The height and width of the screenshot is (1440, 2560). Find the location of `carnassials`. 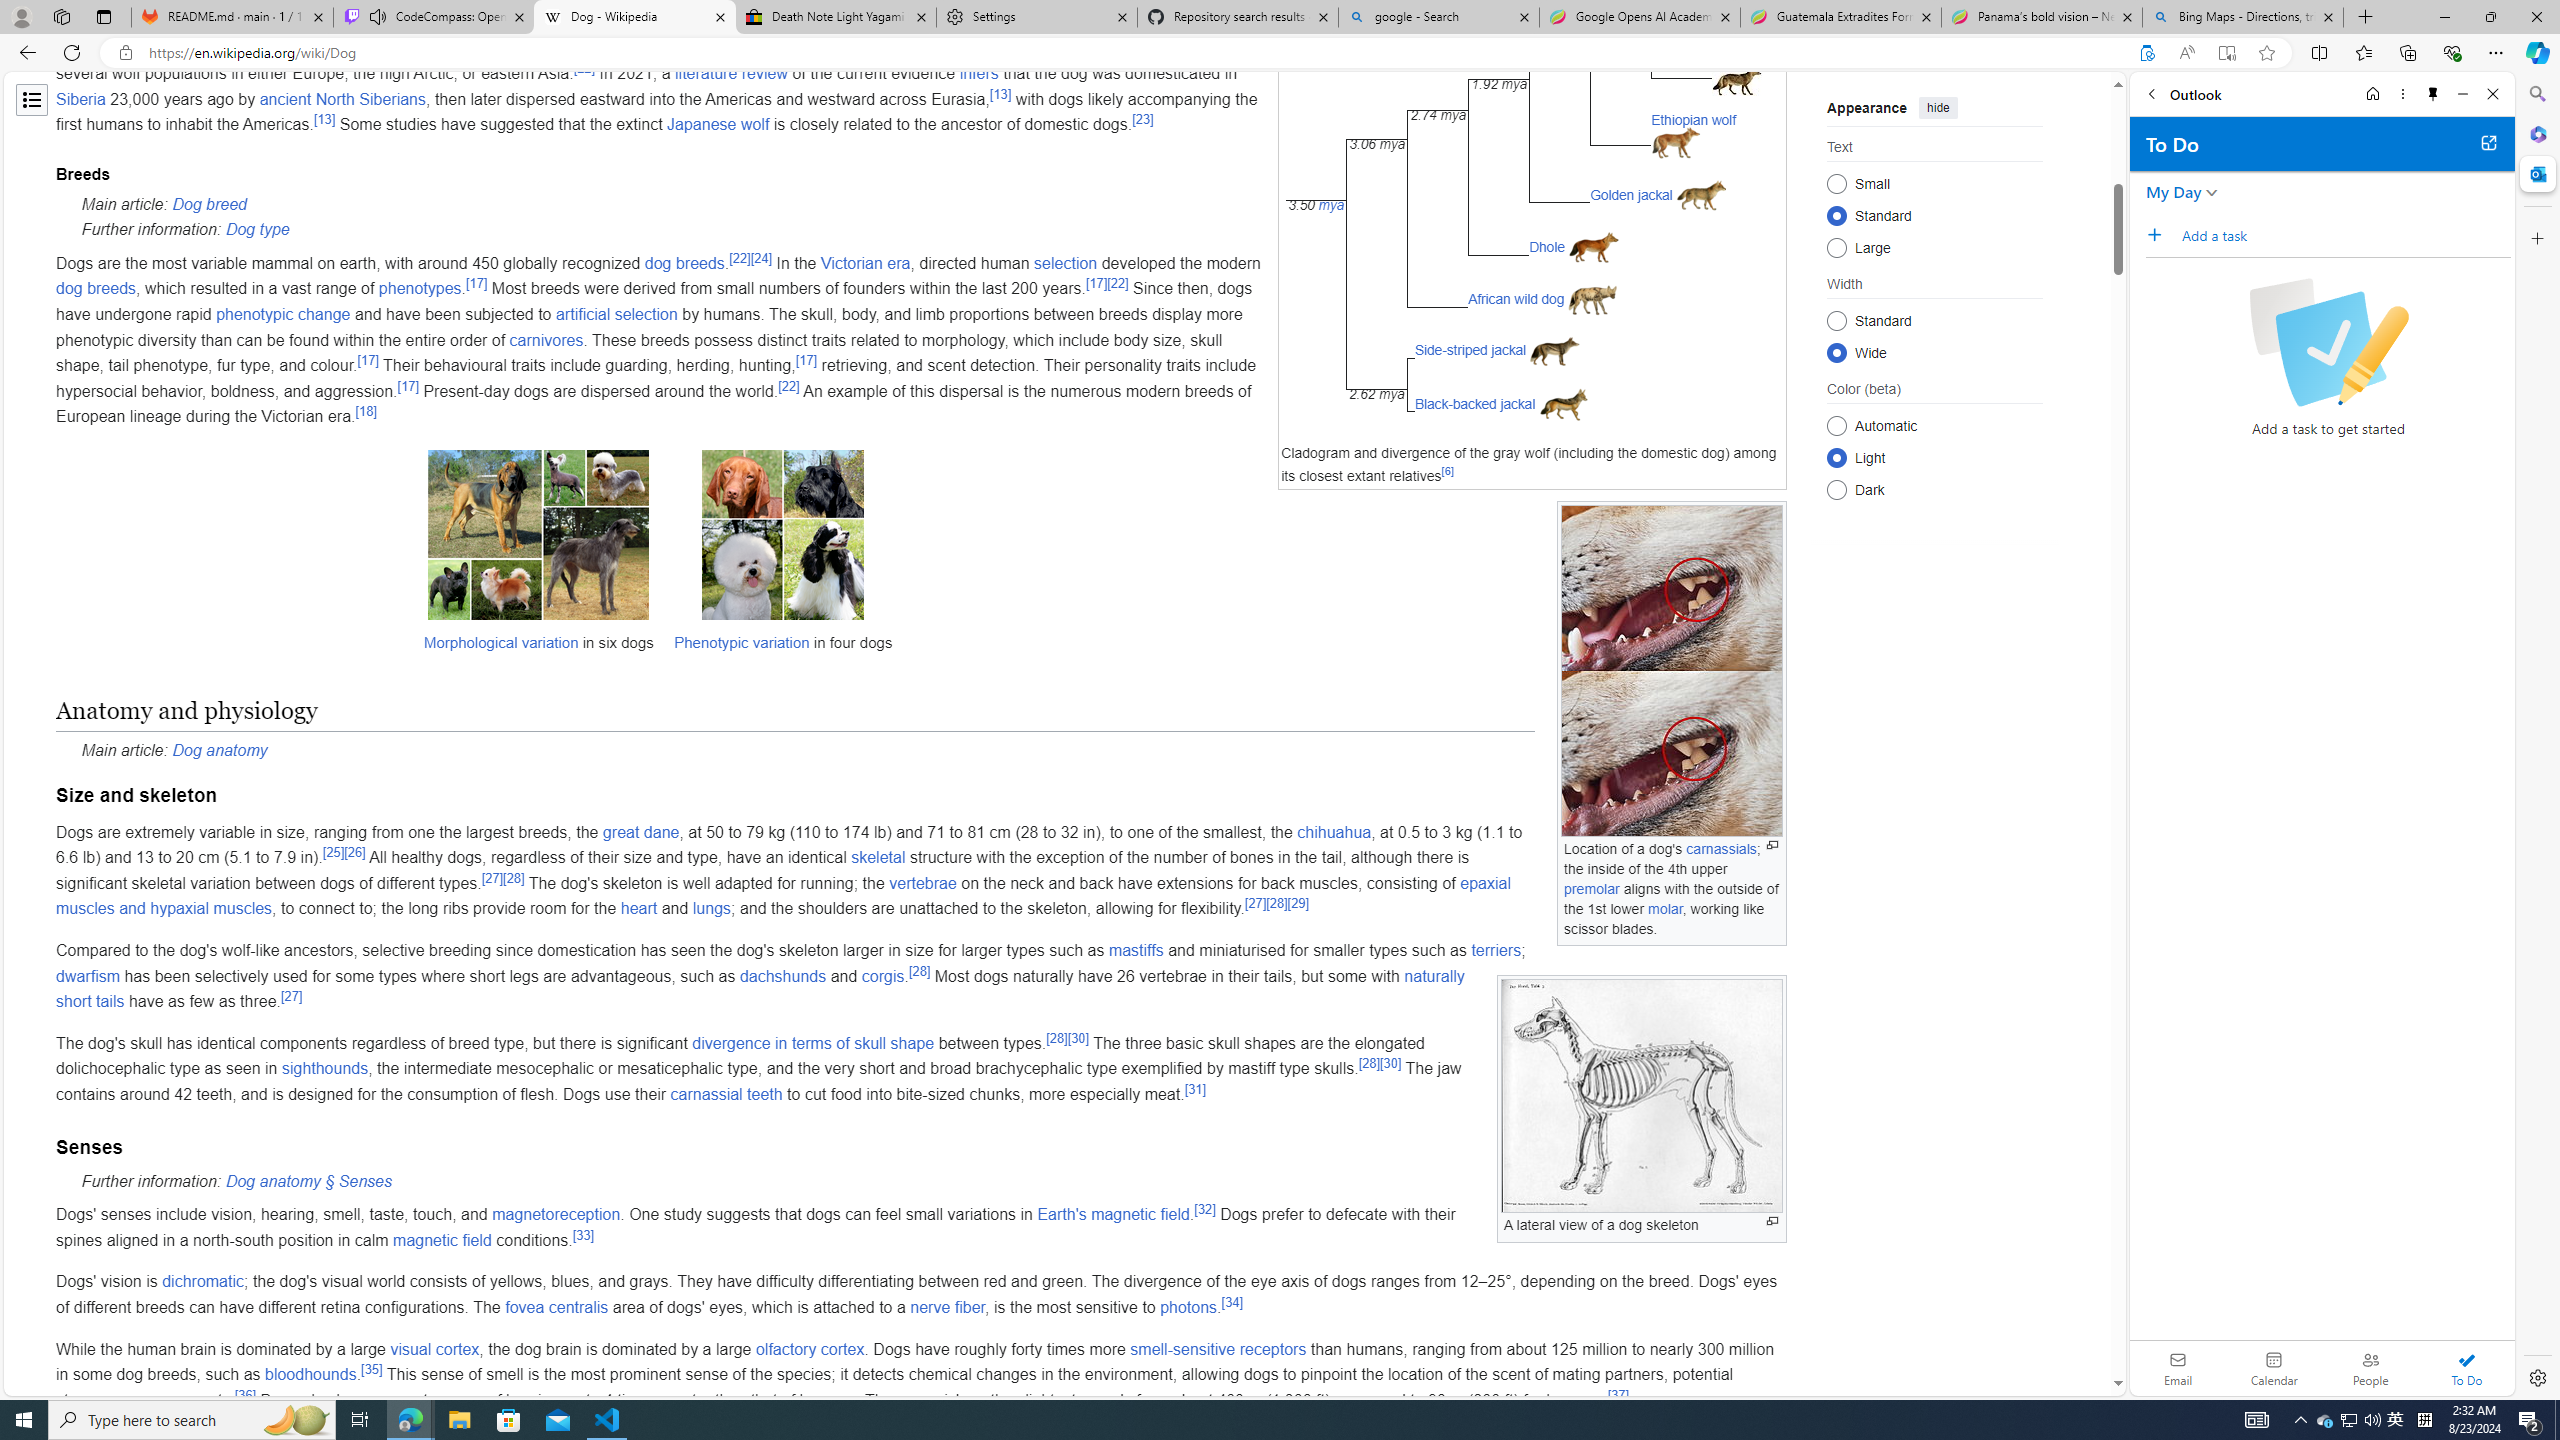

carnassials is located at coordinates (1722, 849).